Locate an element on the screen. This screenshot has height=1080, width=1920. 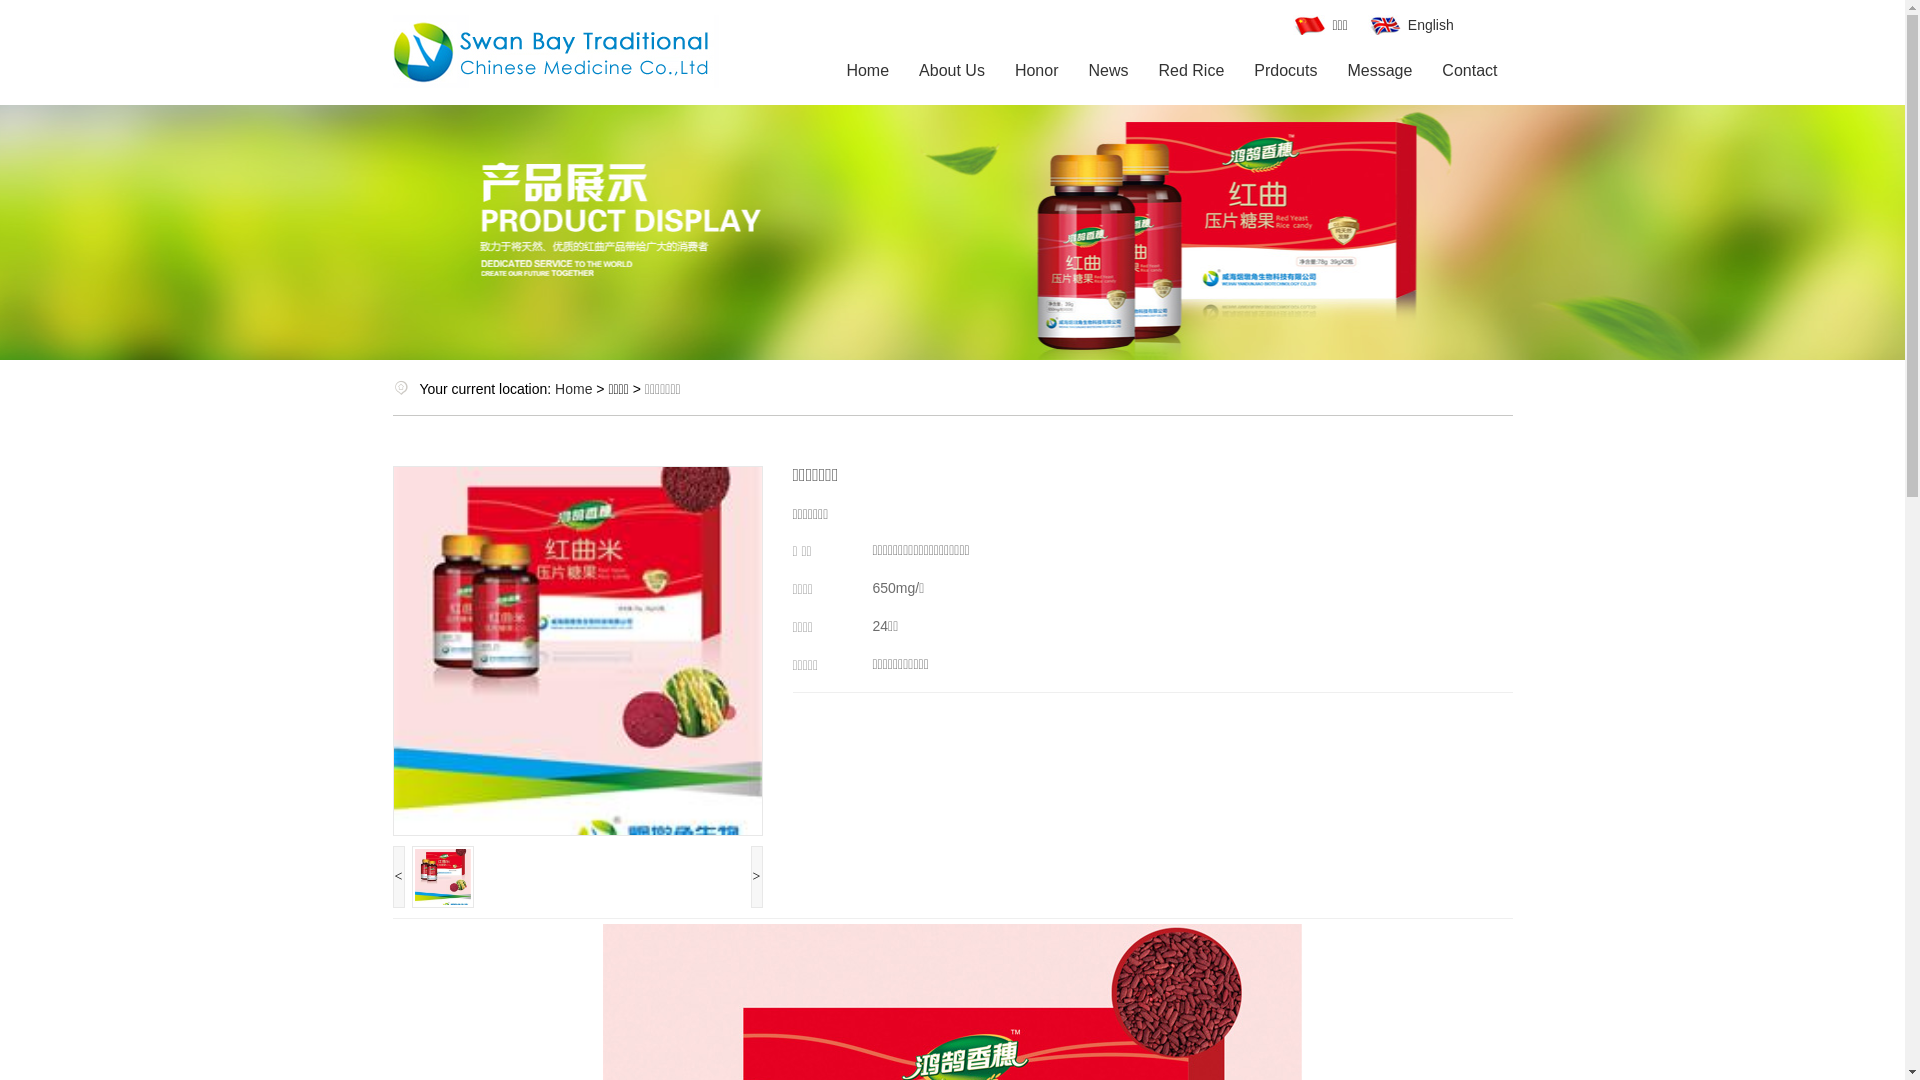
Red Rice is located at coordinates (1191, 71).